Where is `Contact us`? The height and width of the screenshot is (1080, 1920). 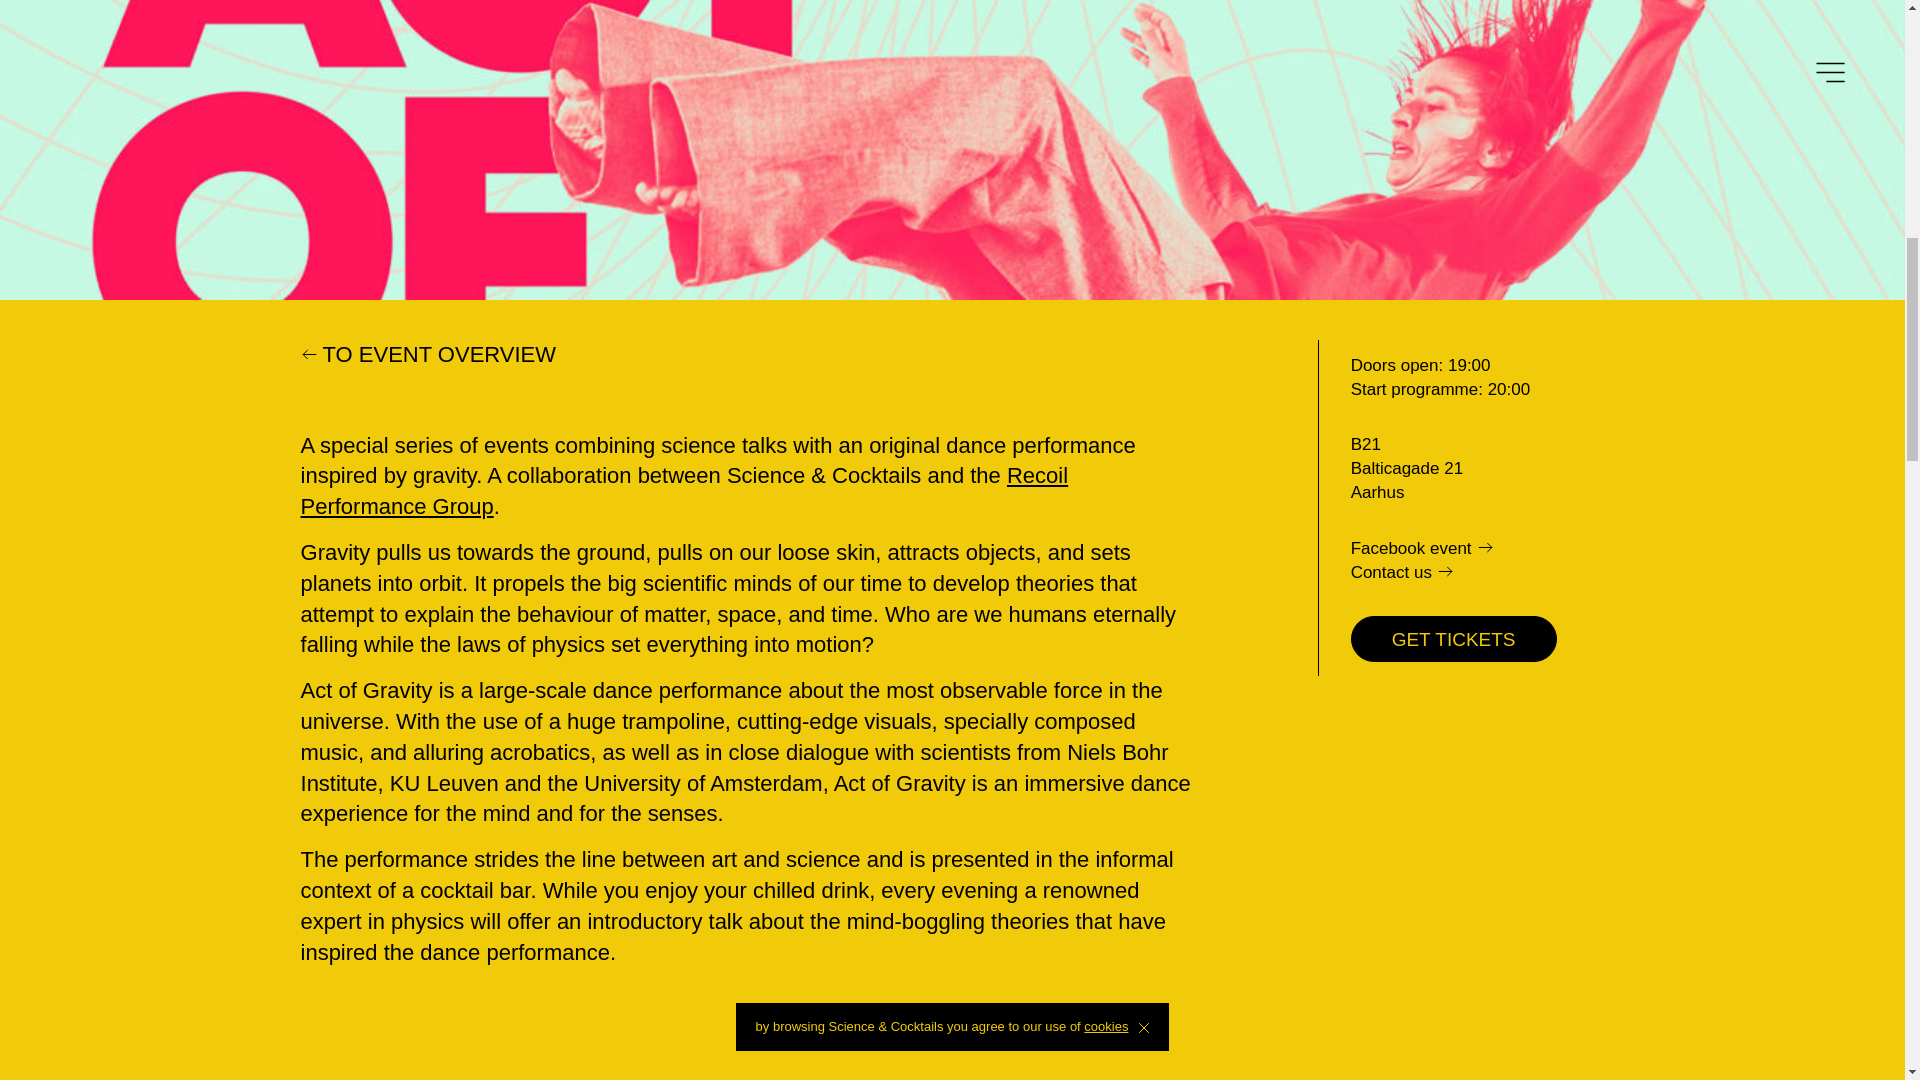
Contact us is located at coordinates (1478, 572).